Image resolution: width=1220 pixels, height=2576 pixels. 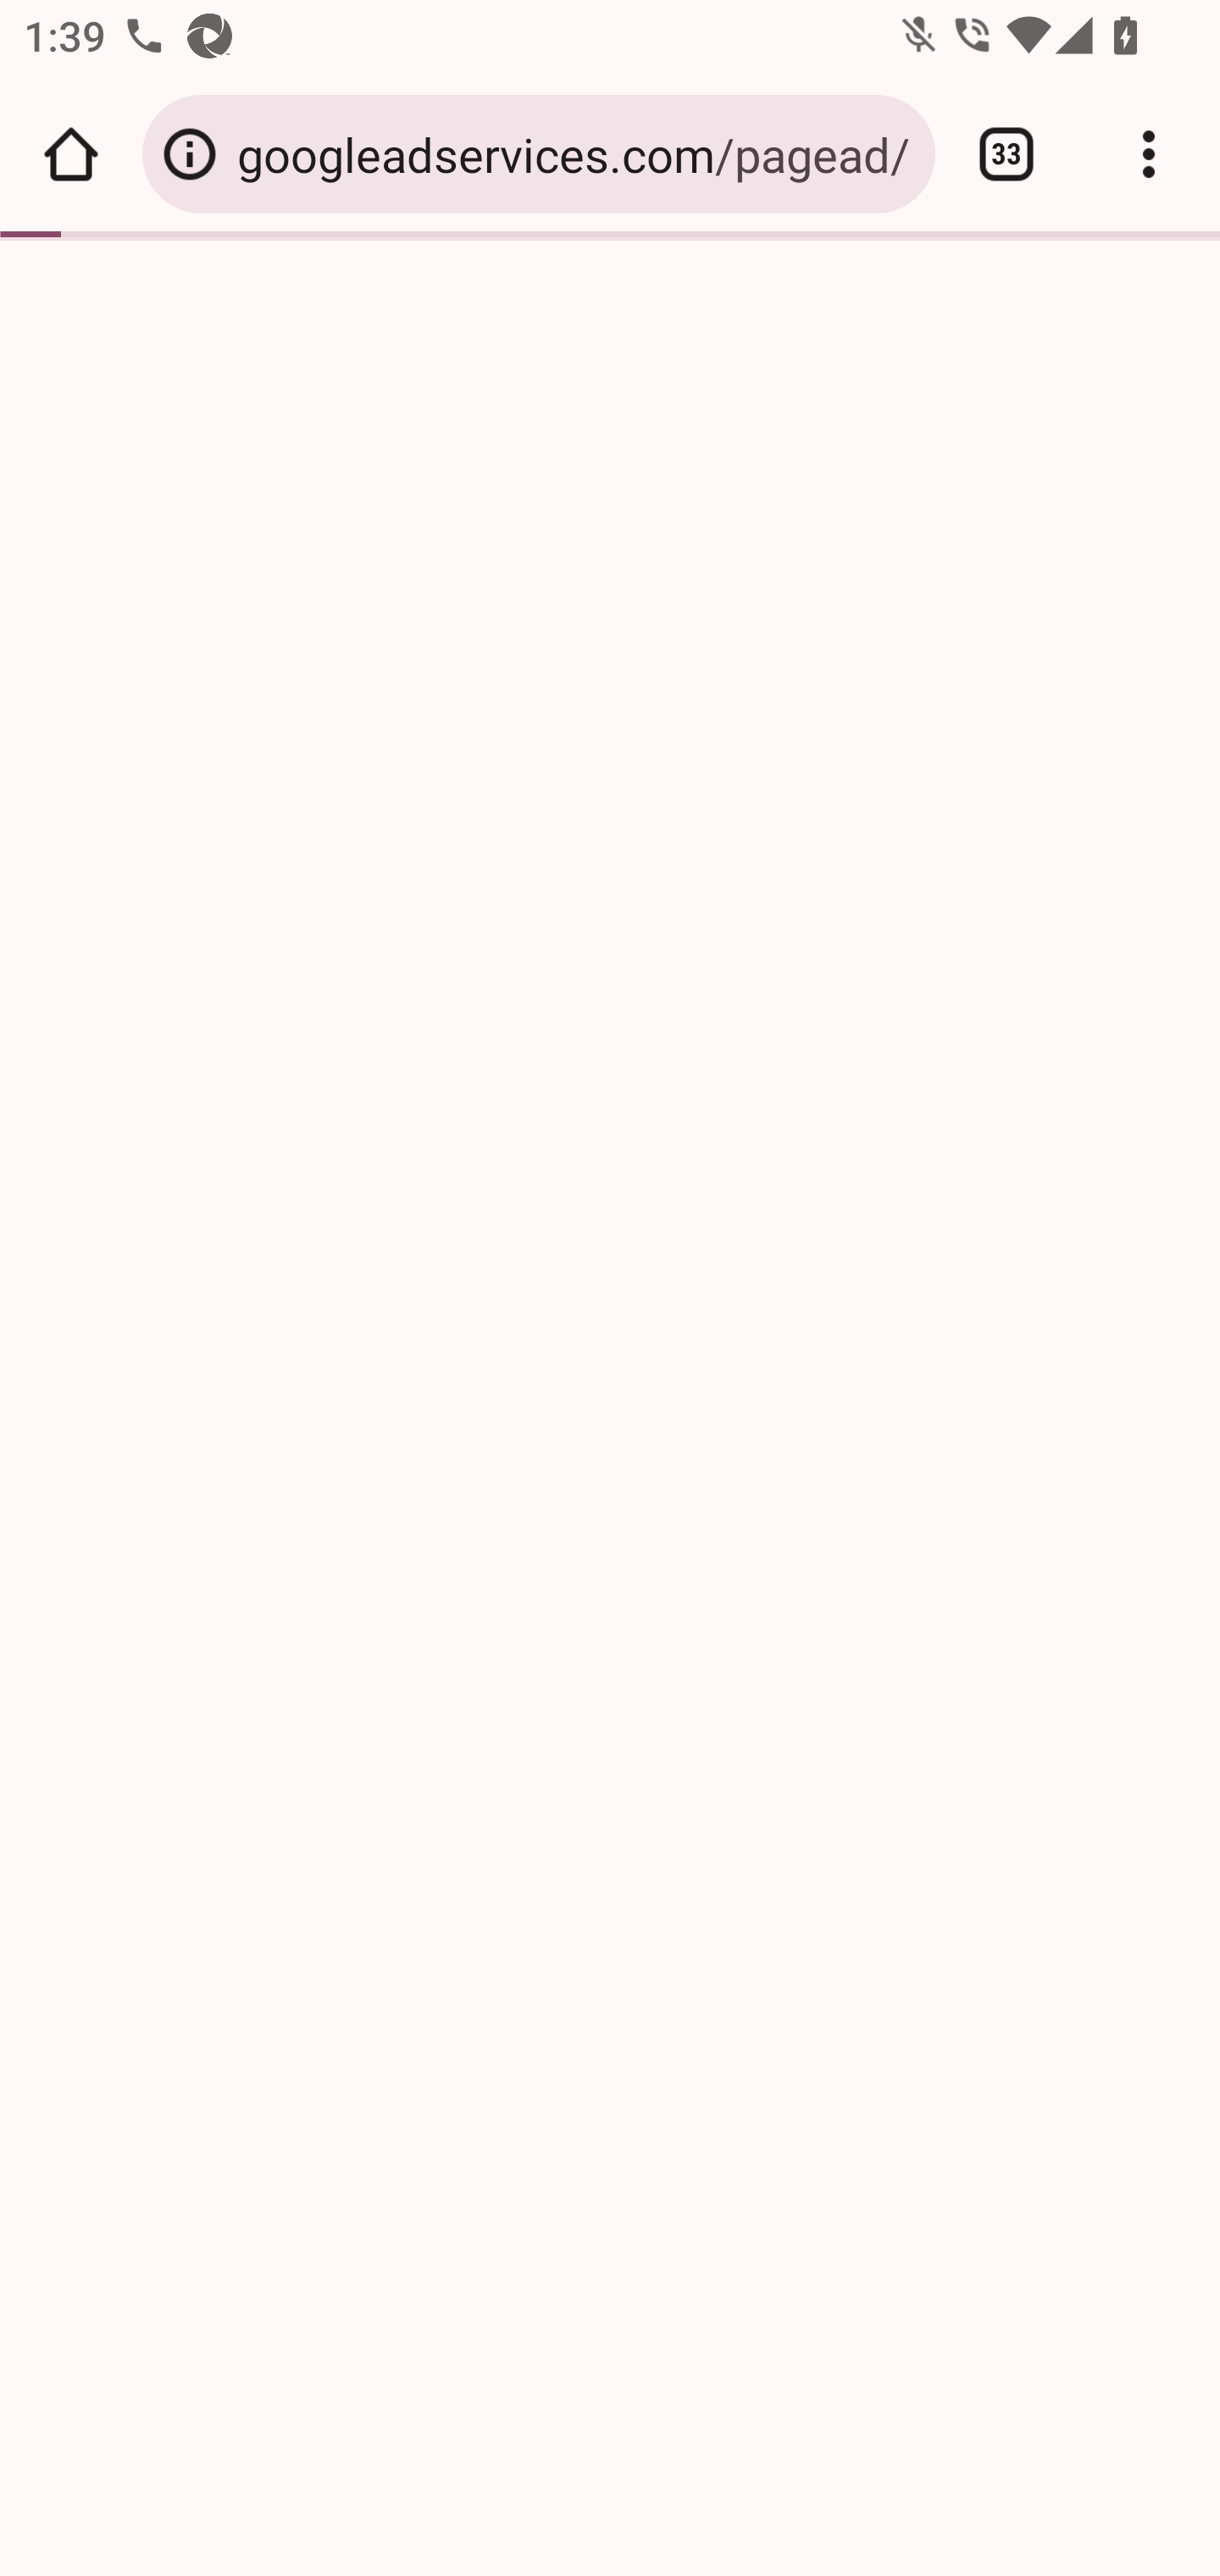 What do you see at coordinates (1006, 154) in the screenshot?
I see `Switch or close tabs` at bounding box center [1006, 154].